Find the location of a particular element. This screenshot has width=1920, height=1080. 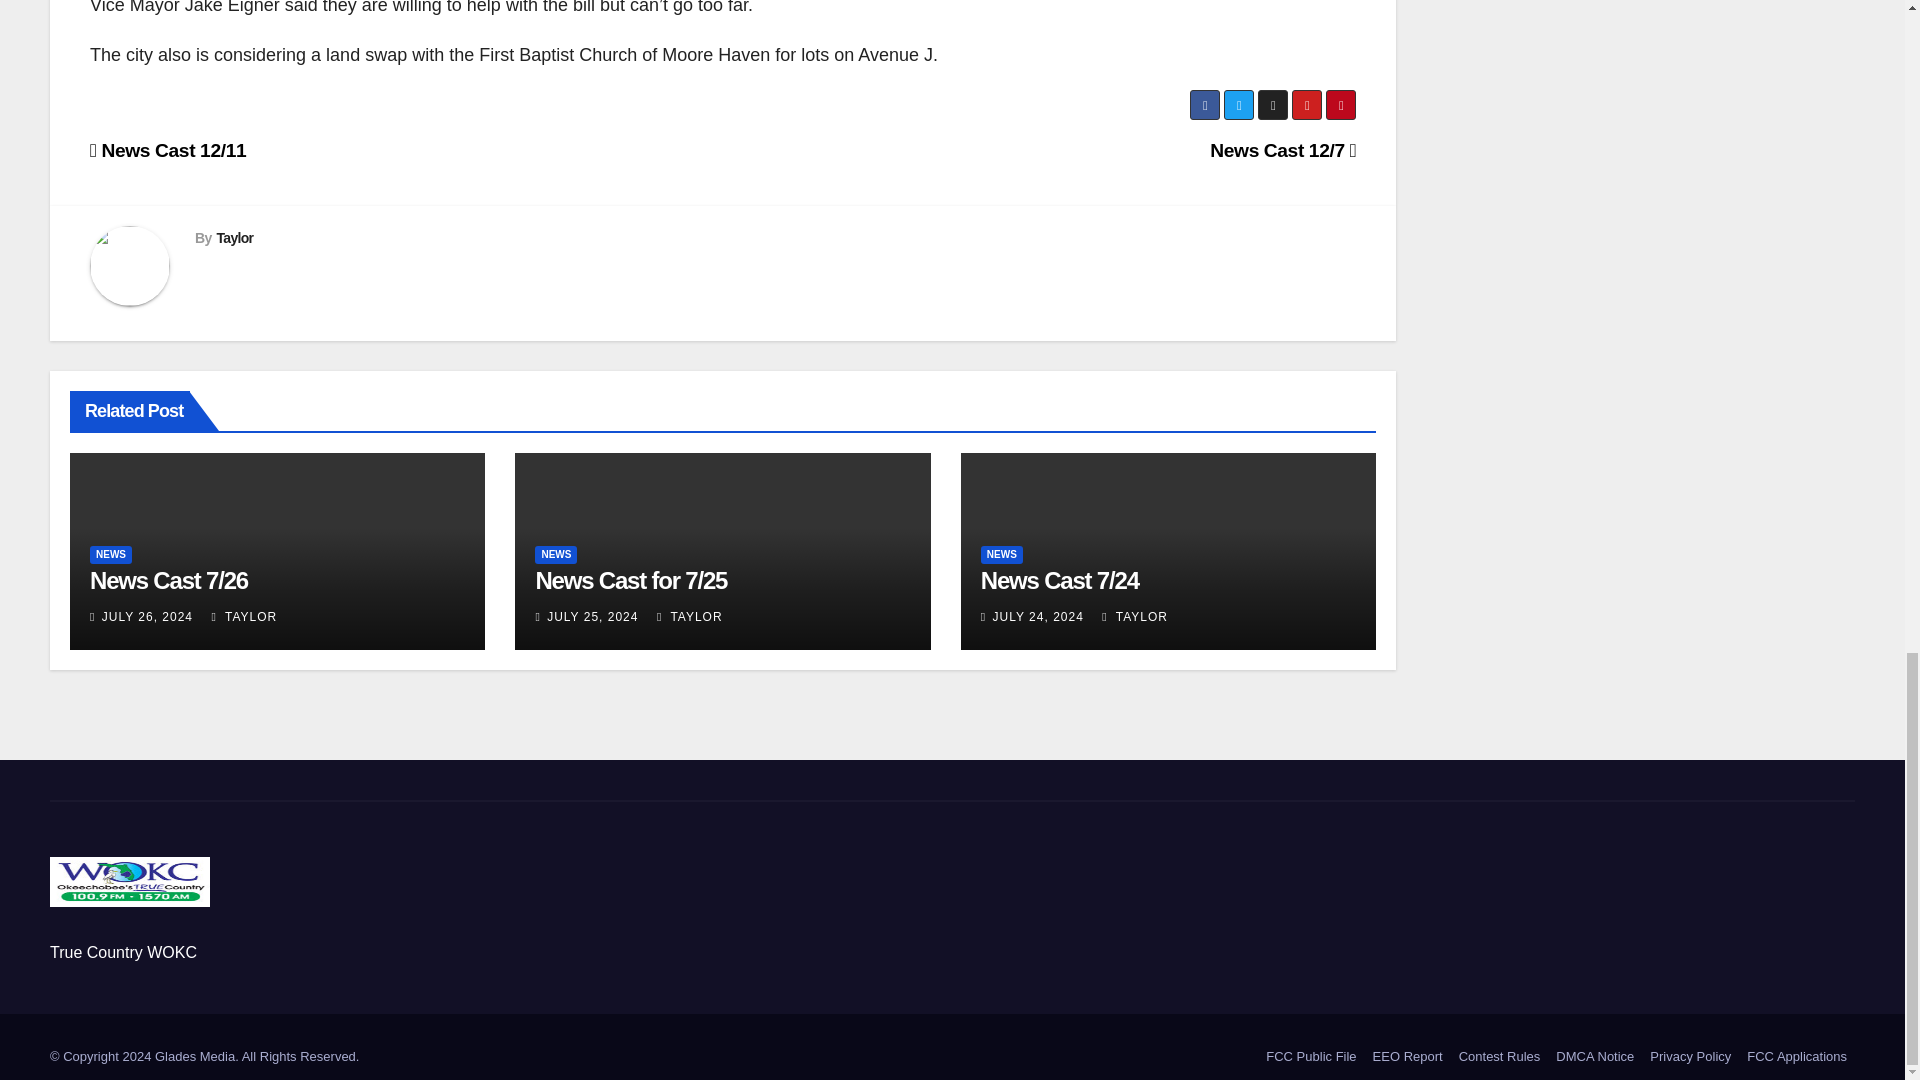

EEO Report is located at coordinates (1408, 1056).